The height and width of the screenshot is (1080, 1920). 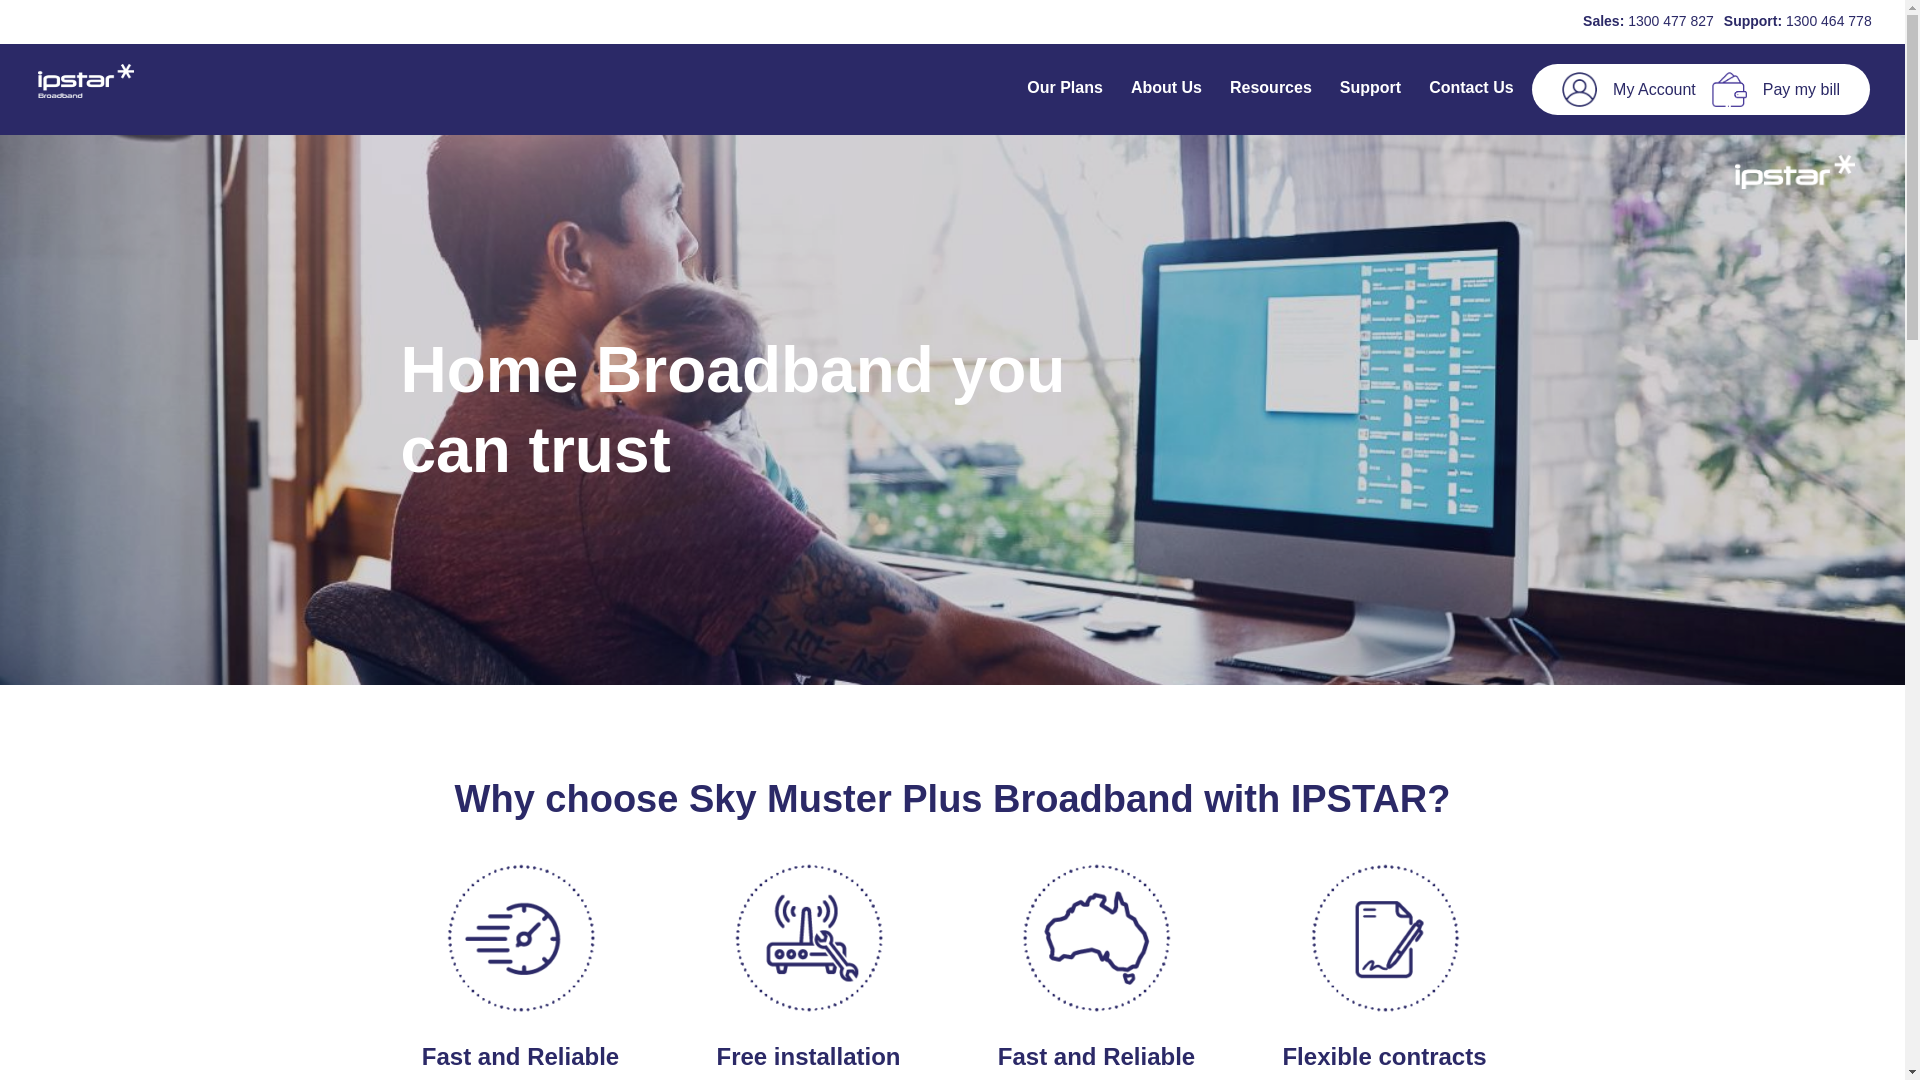 What do you see at coordinates (1065, 90) in the screenshot?
I see `Our Plans` at bounding box center [1065, 90].